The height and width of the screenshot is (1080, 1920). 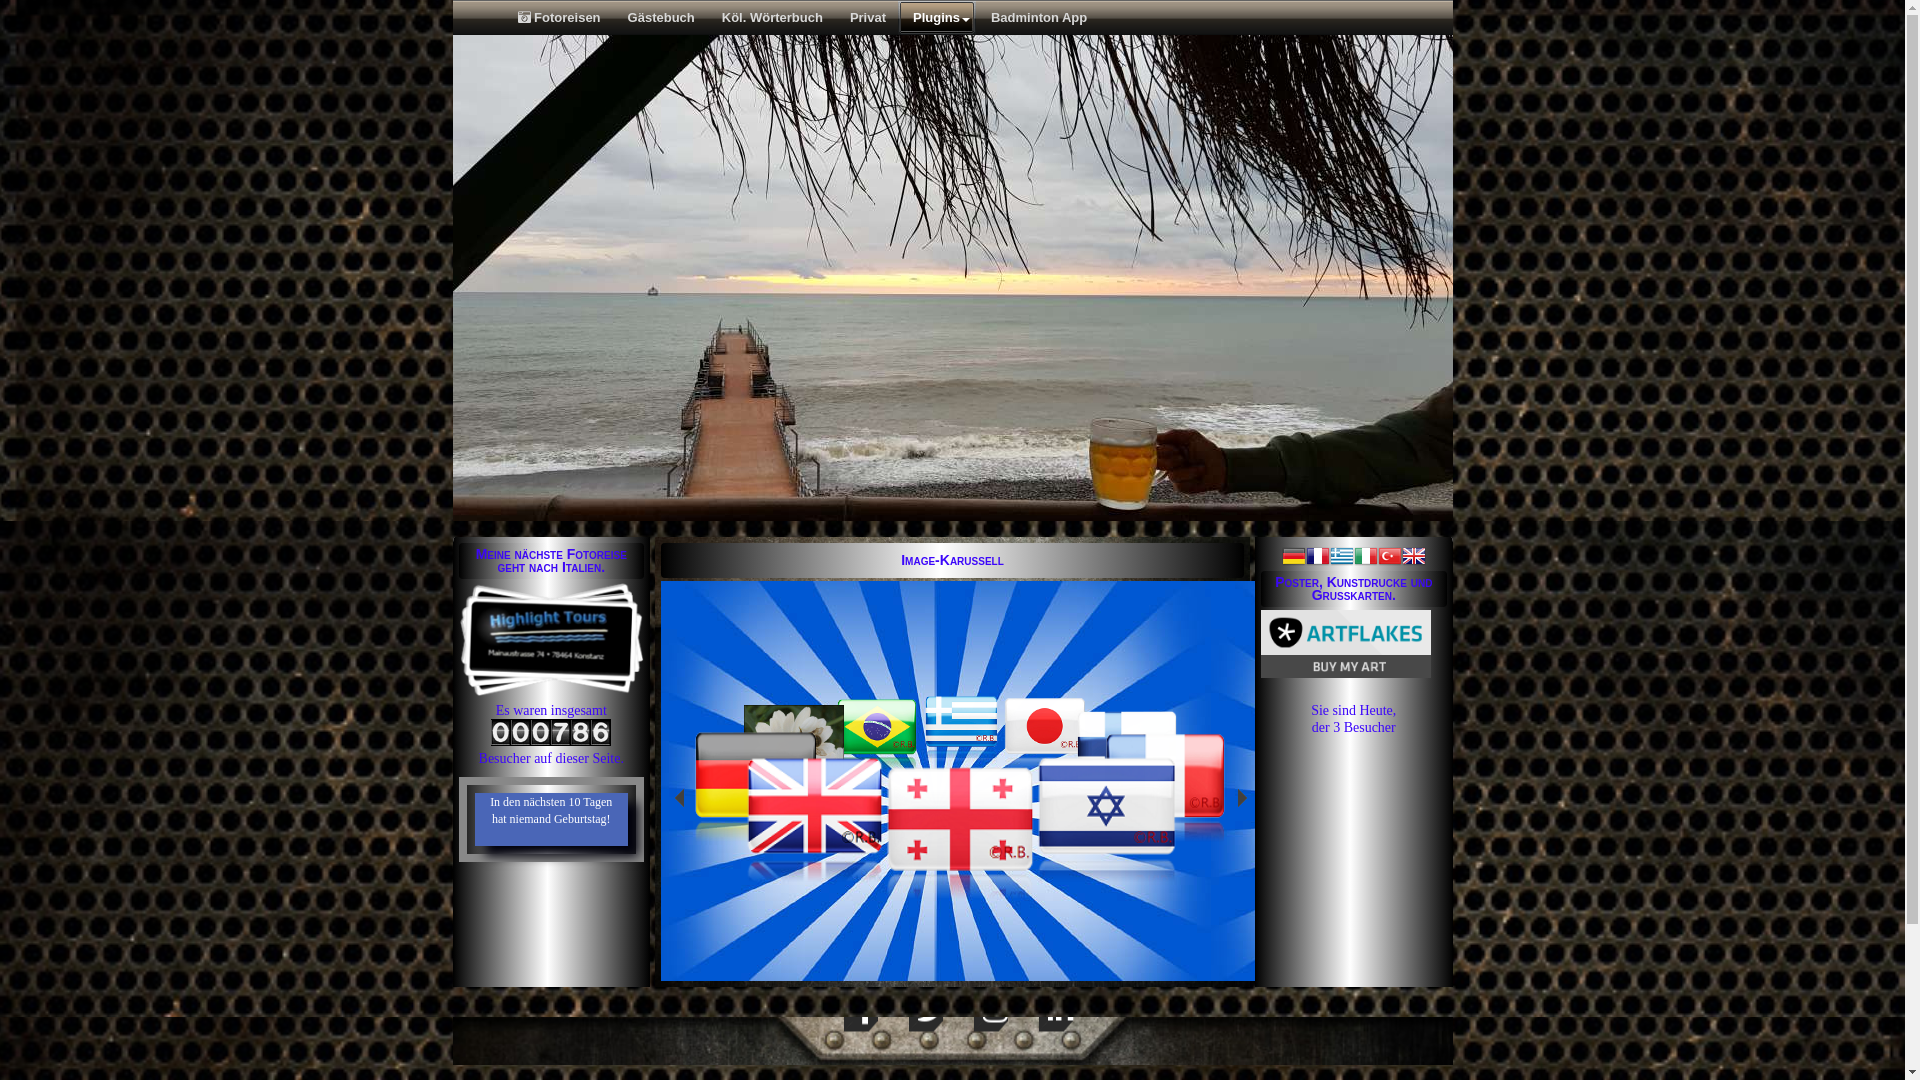 What do you see at coordinates (816, 870) in the screenshot?
I see `Homepage von Robert Barion` at bounding box center [816, 870].